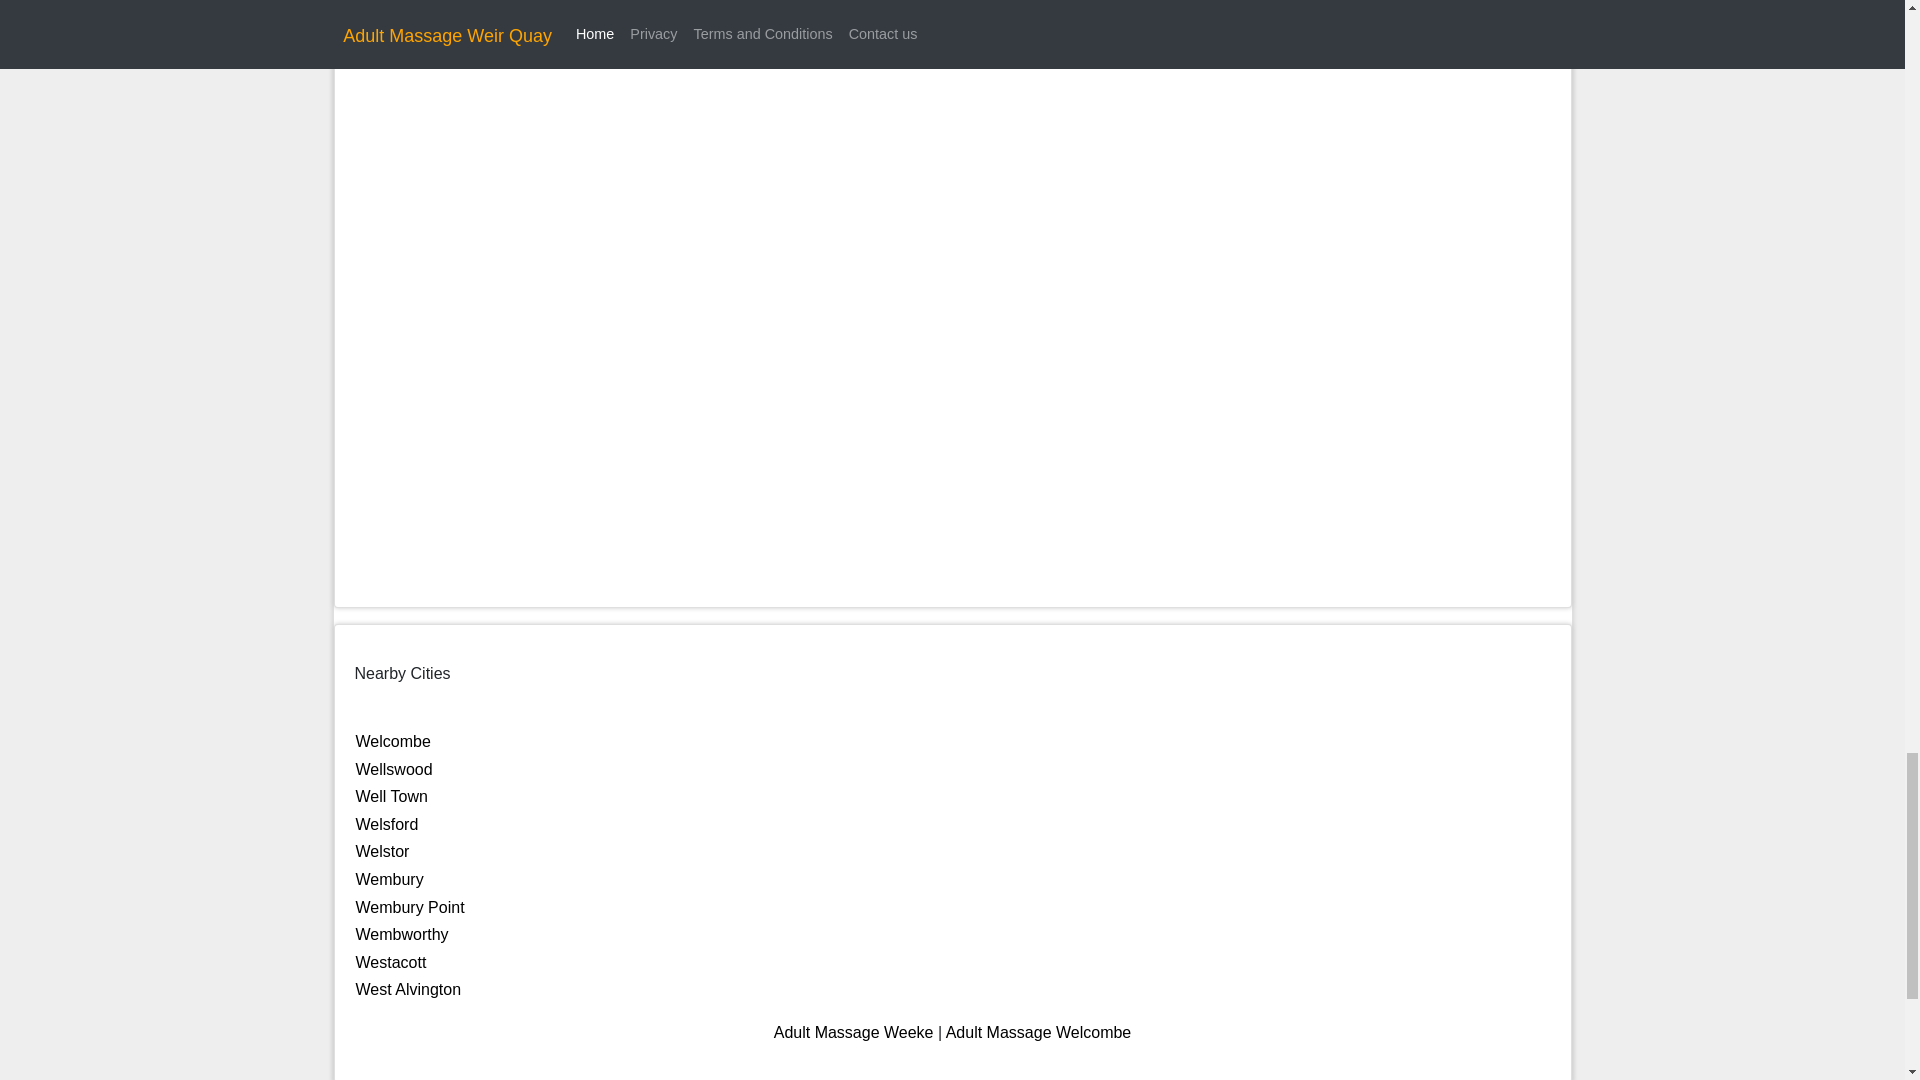 The width and height of the screenshot is (1920, 1080). Describe the element at coordinates (394, 769) in the screenshot. I see `Wellswood` at that location.